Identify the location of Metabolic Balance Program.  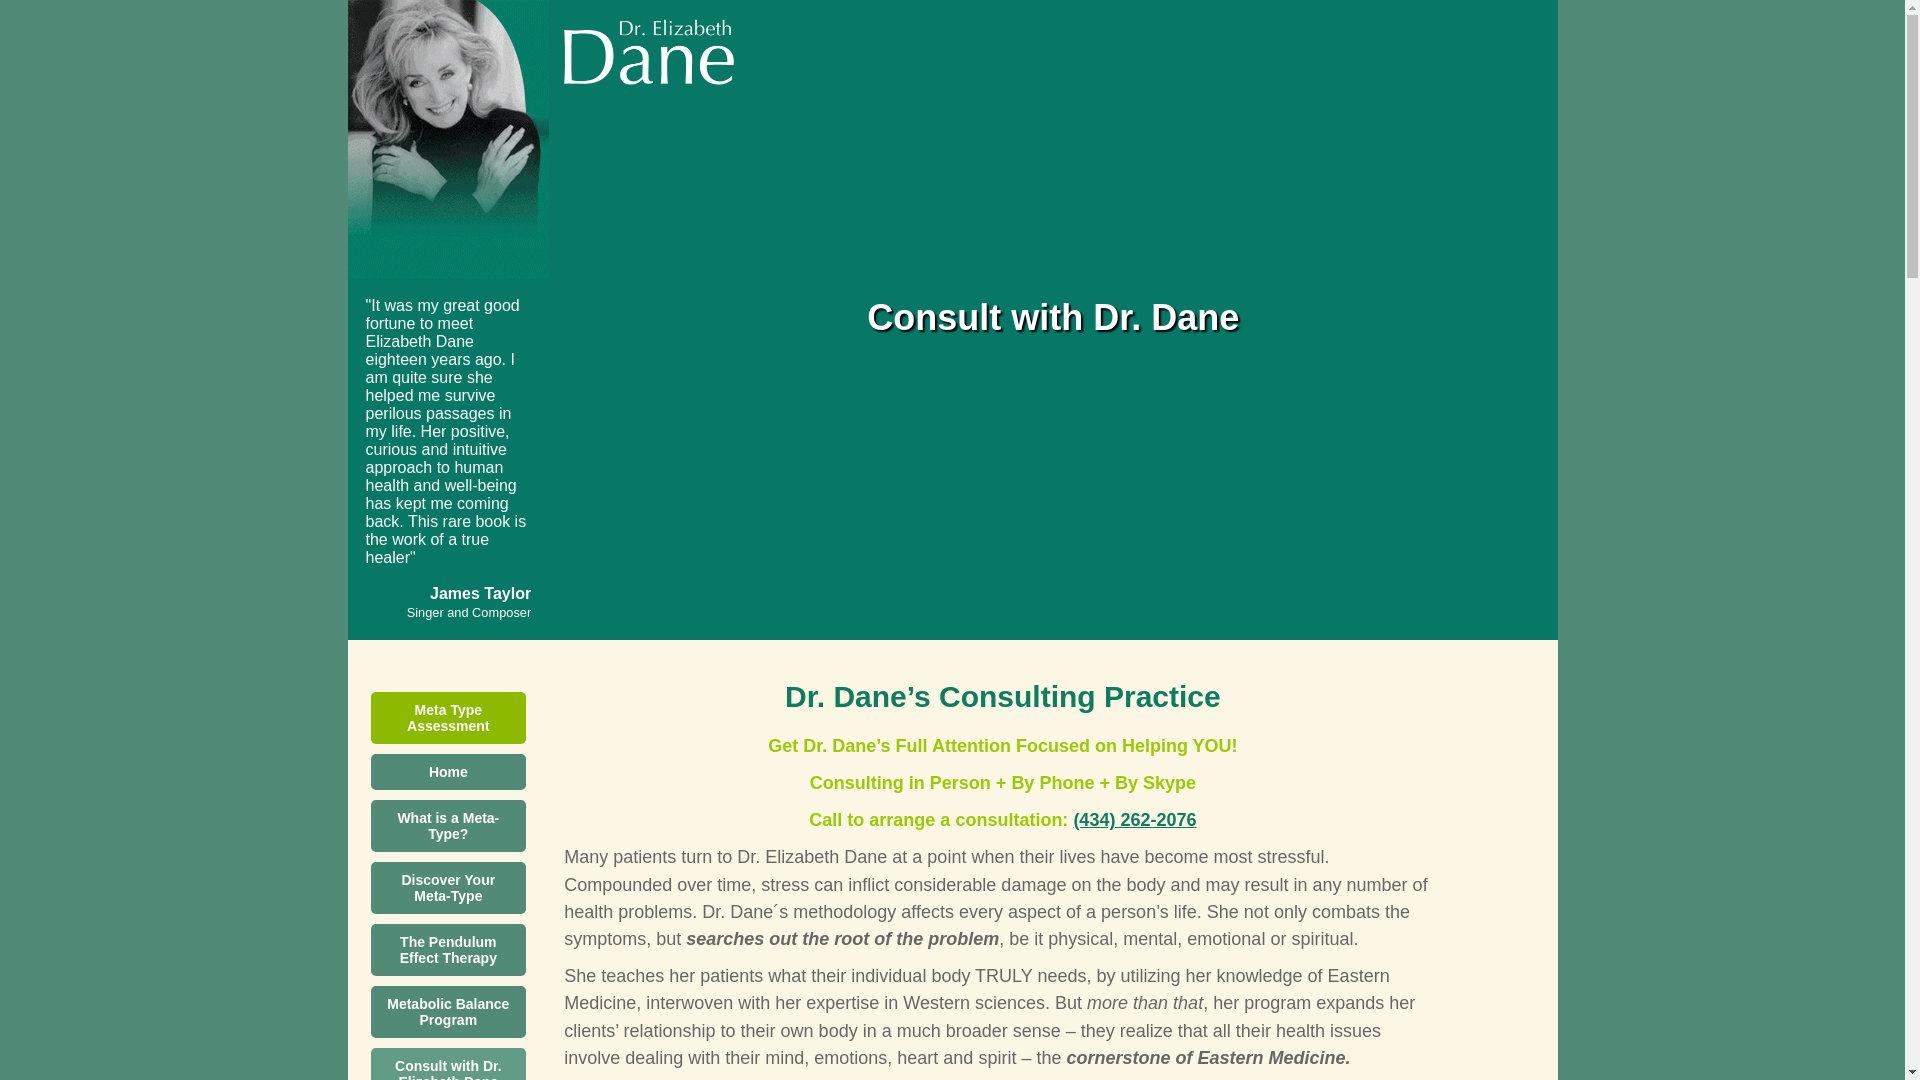
(448, 1012).